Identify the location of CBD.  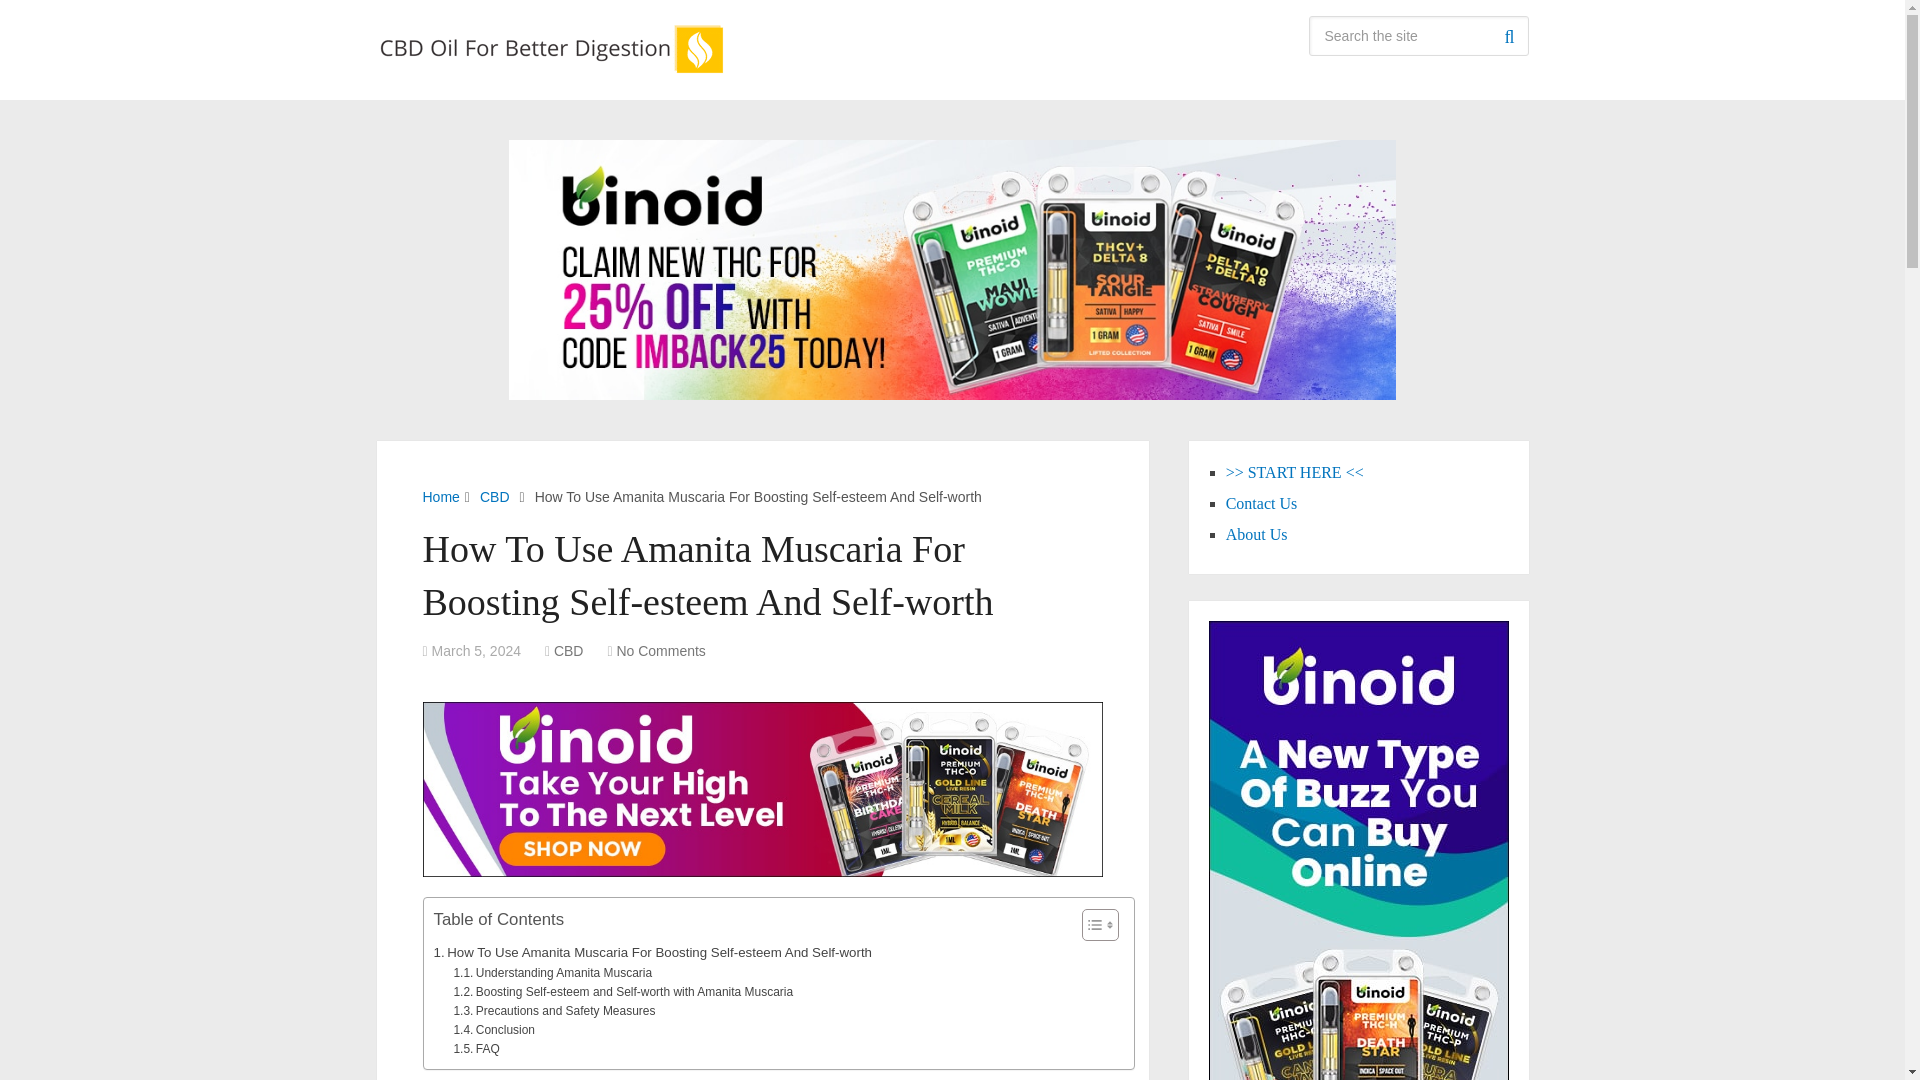
(495, 497).